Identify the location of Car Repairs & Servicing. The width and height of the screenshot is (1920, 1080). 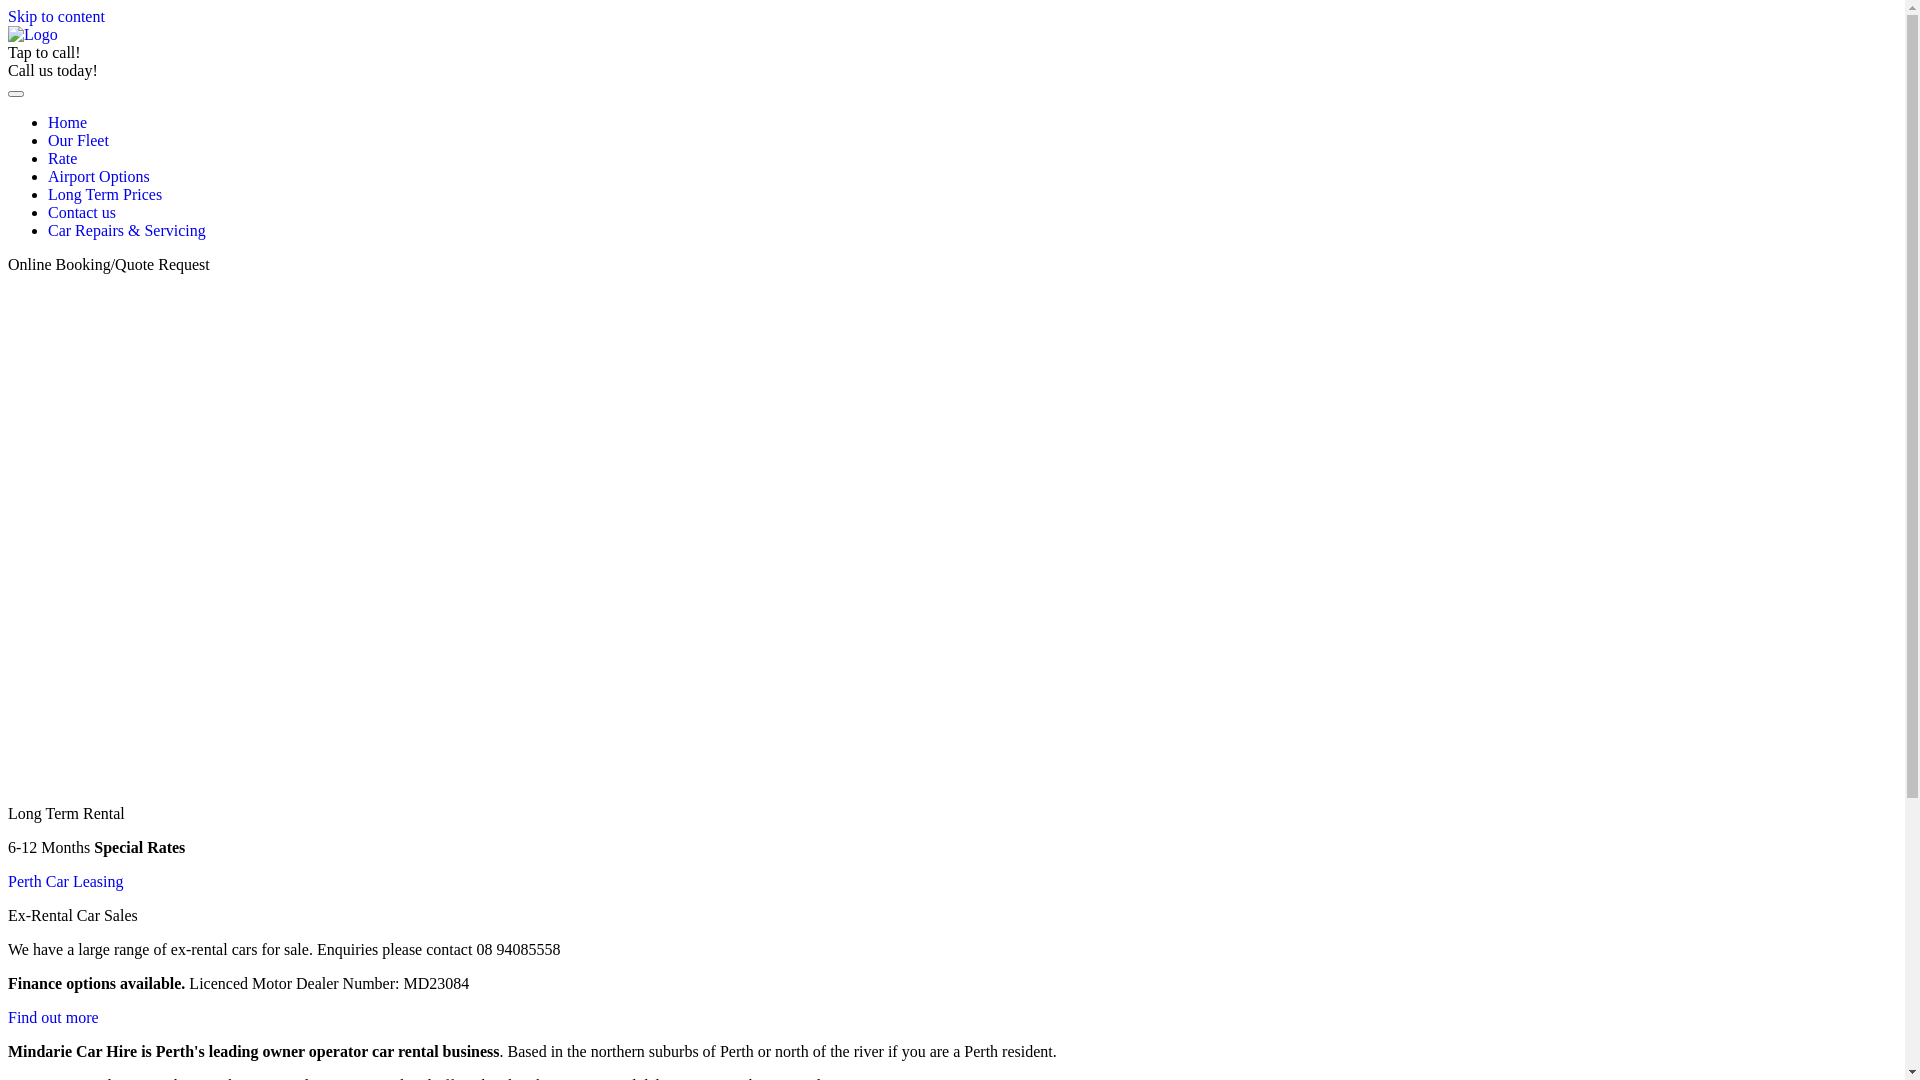
(127, 230).